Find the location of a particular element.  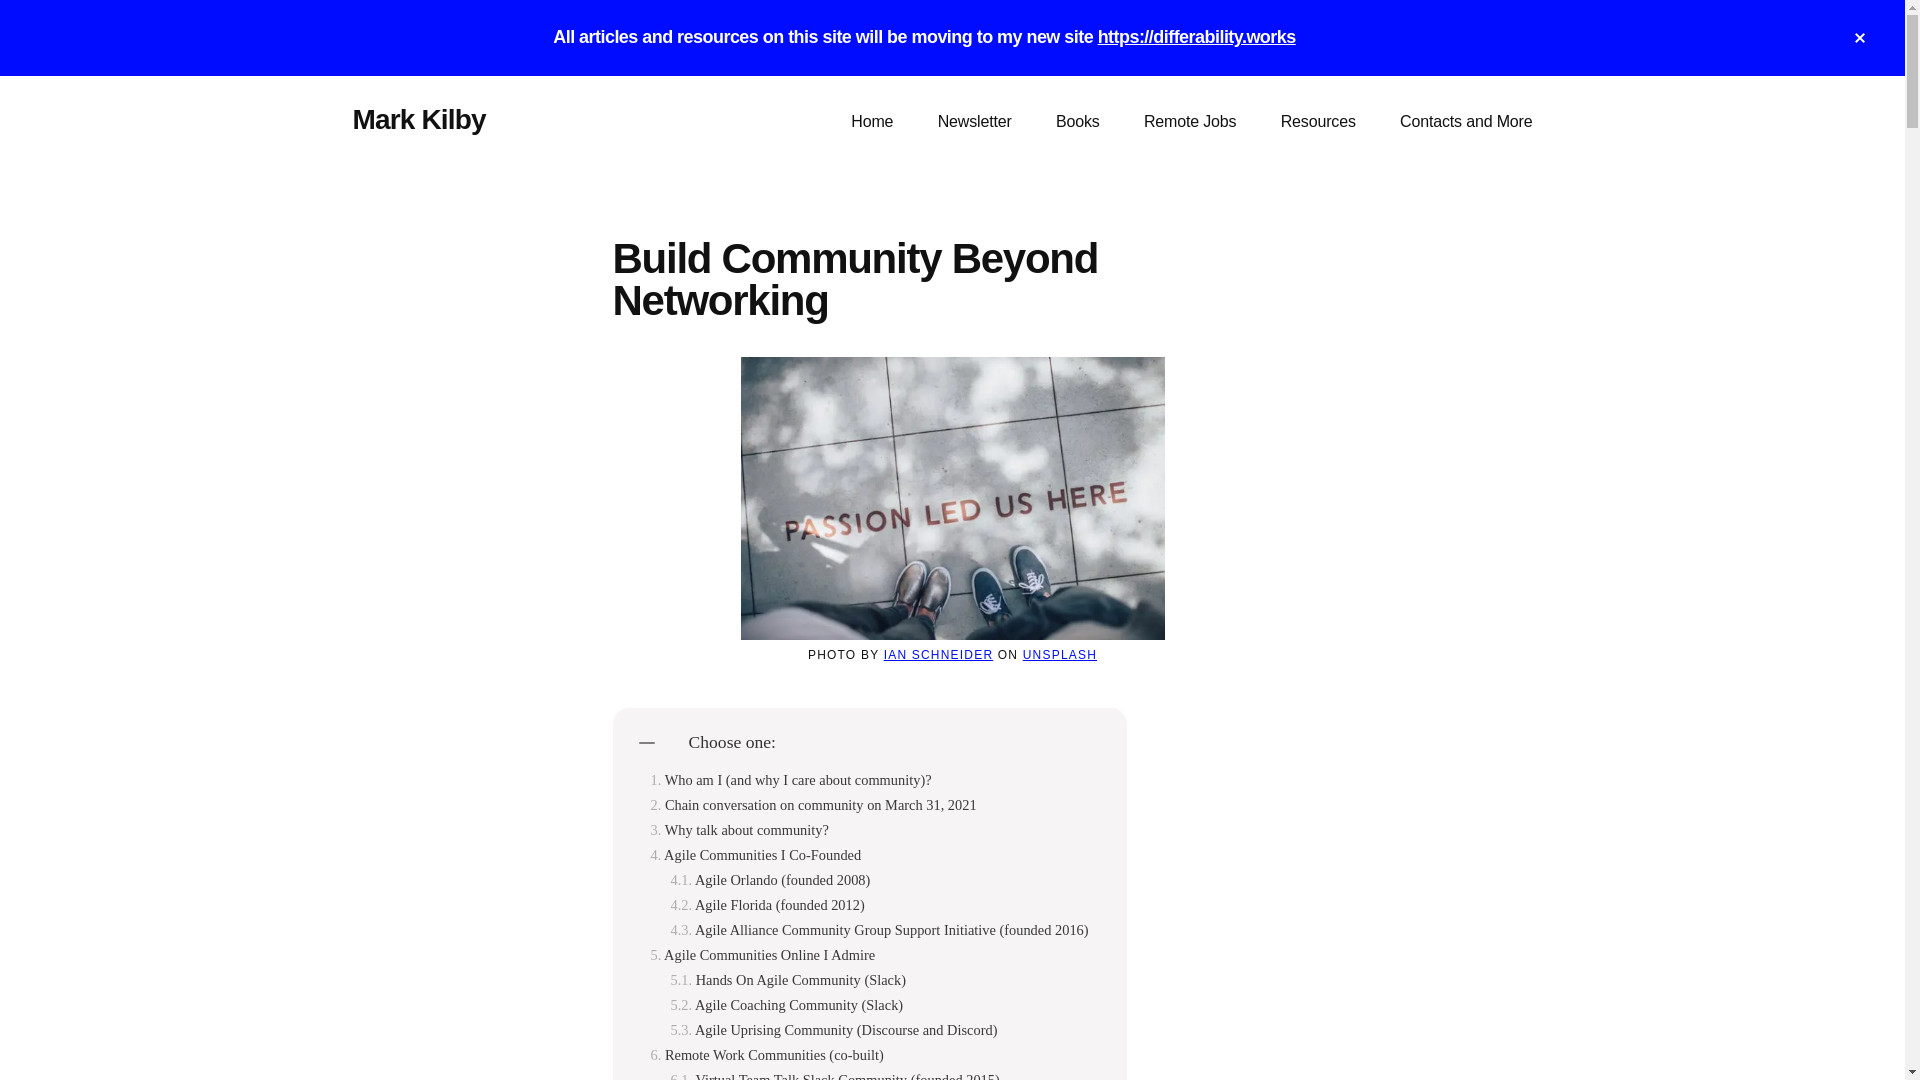

Books is located at coordinates (1078, 122).